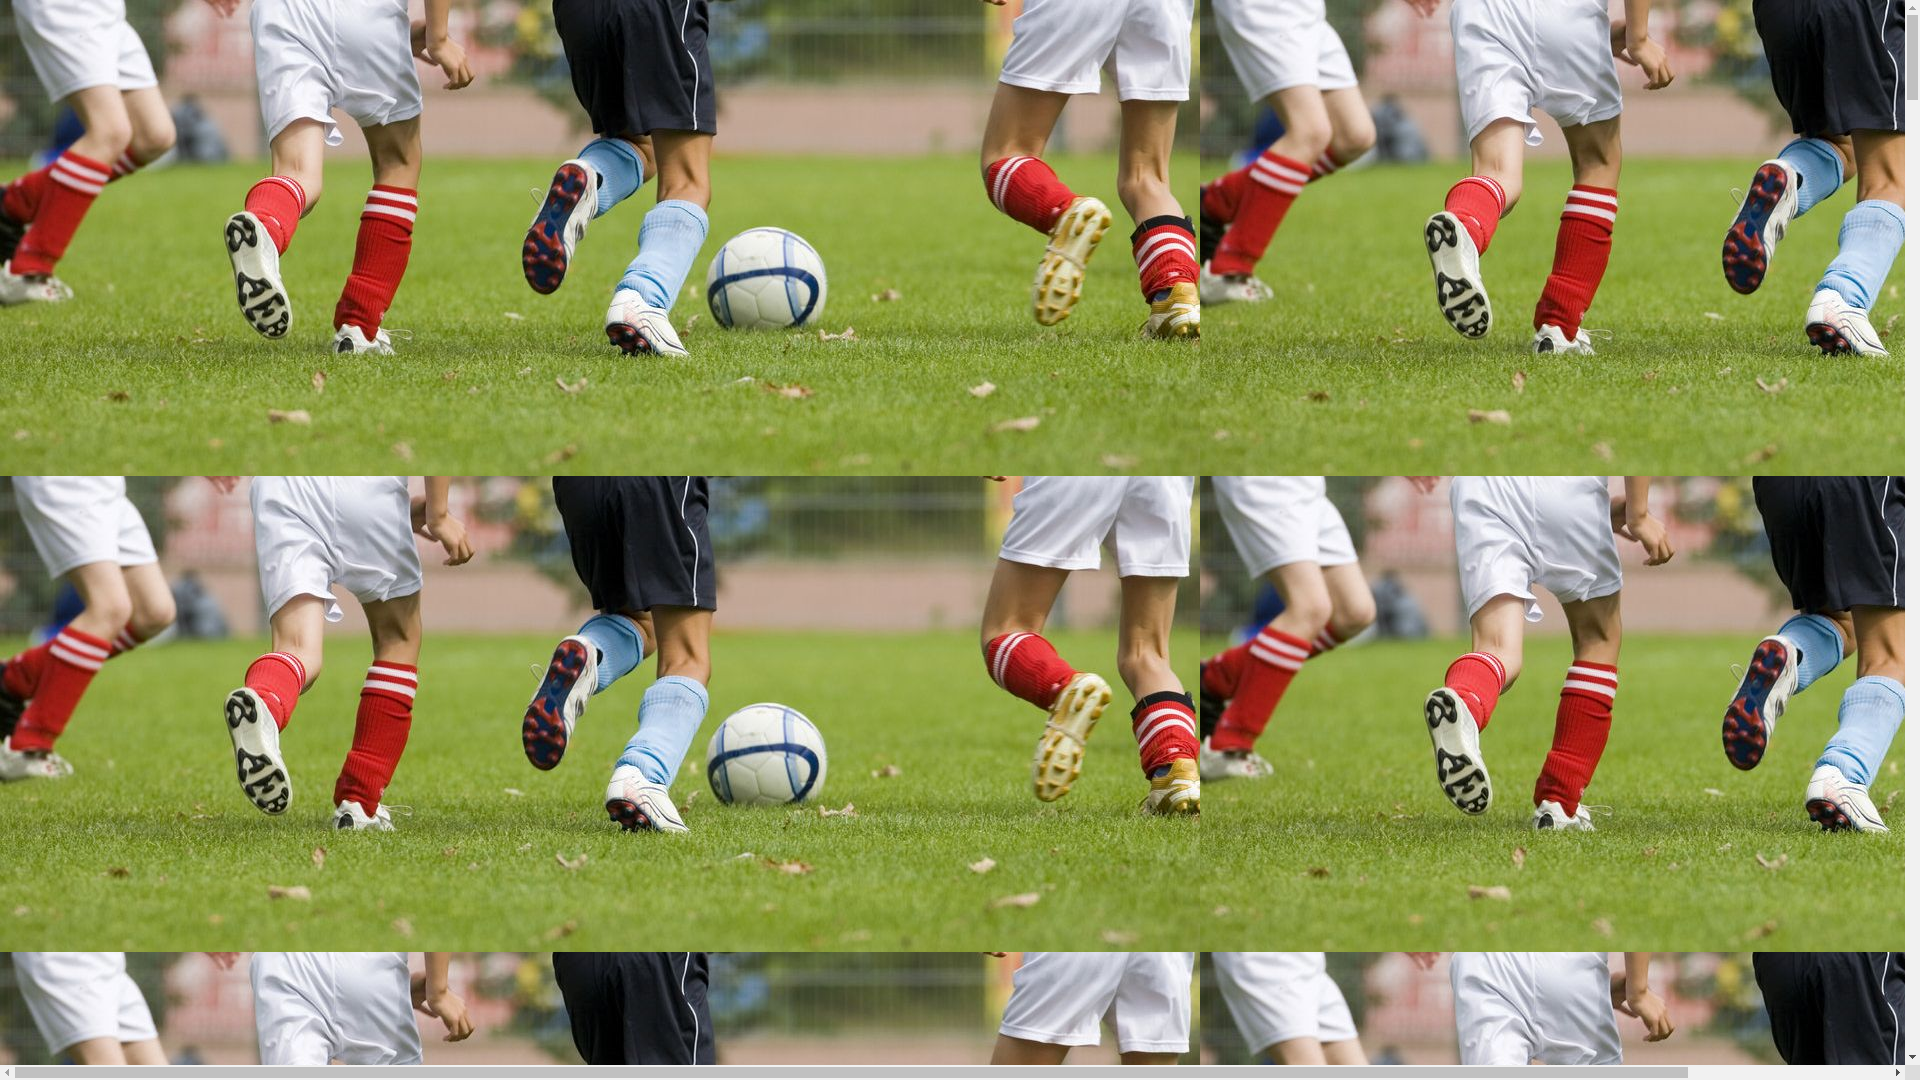 The image size is (1920, 1080). What do you see at coordinates (52, 666) in the screenshot?
I see `FC Black Stars` at bounding box center [52, 666].